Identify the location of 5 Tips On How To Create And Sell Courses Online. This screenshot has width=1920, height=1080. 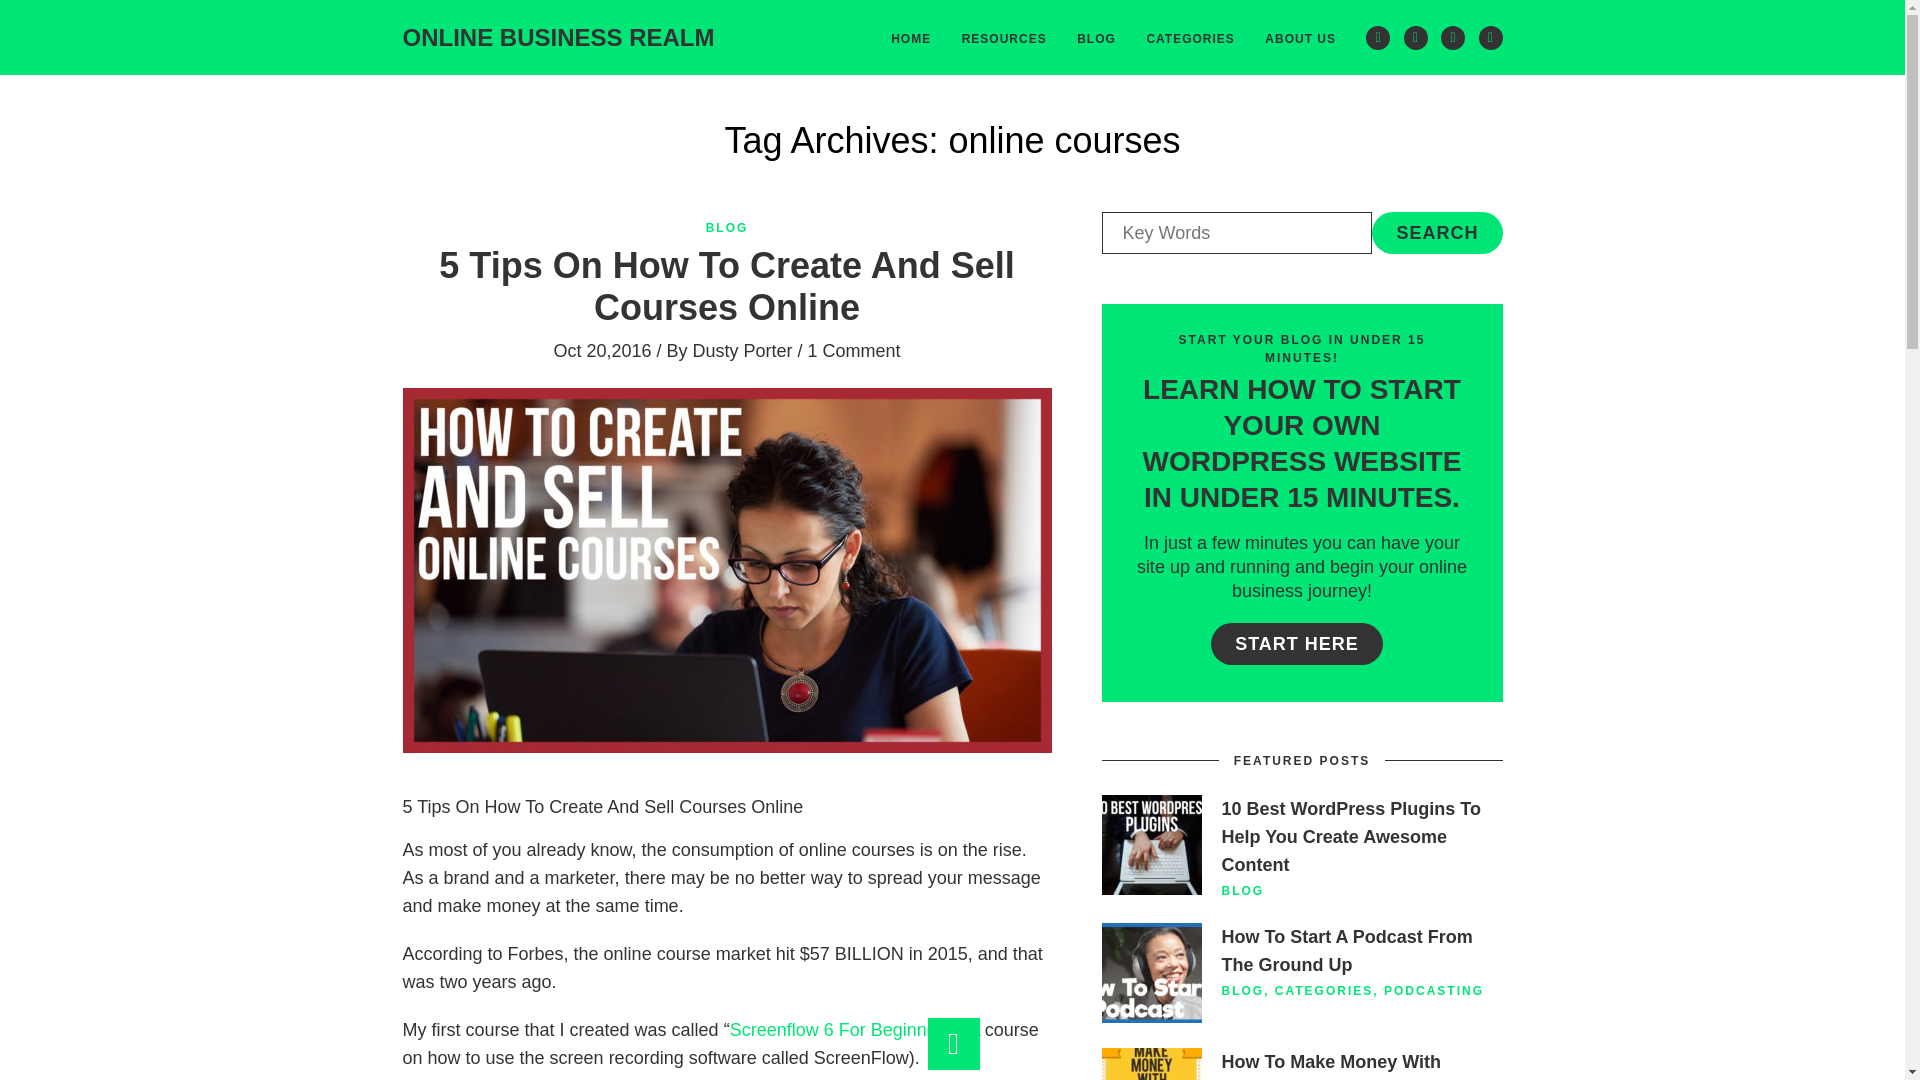
(726, 286).